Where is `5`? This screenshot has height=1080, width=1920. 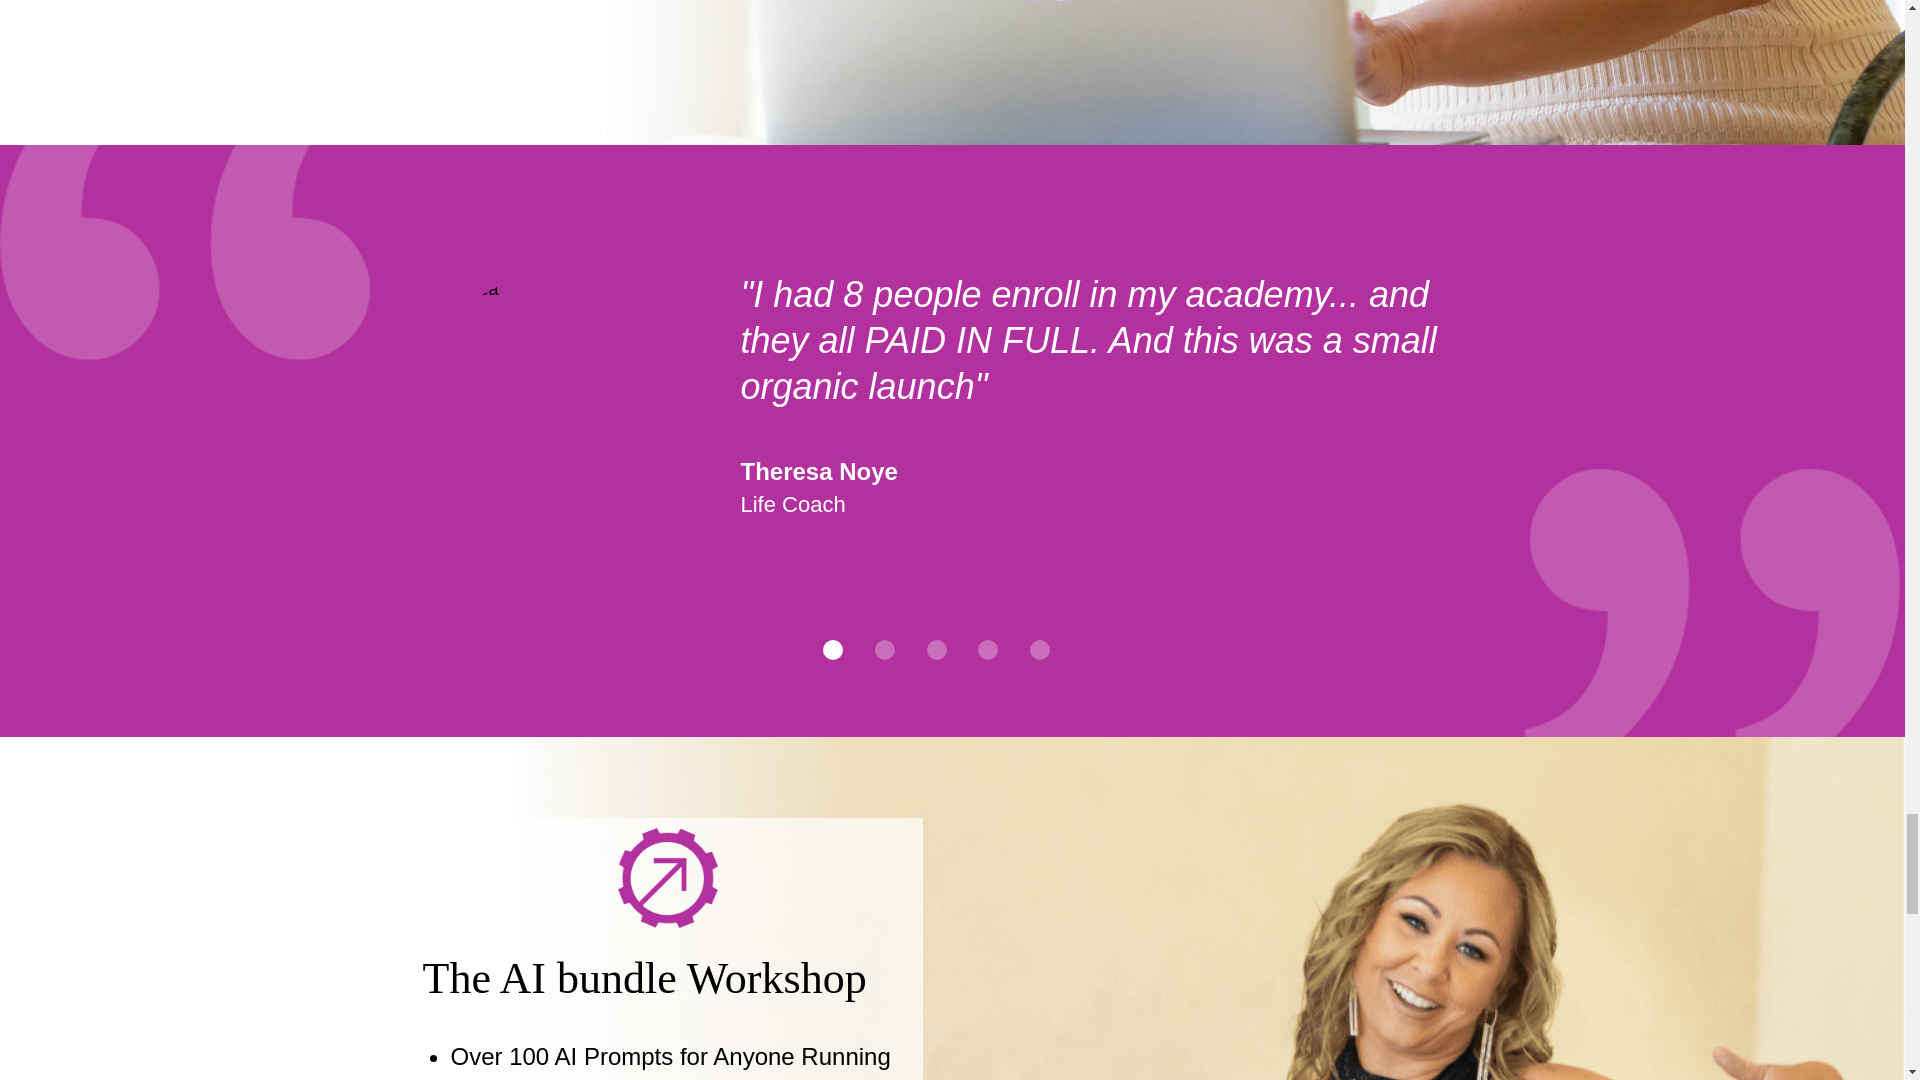
5 is located at coordinates (1040, 650).